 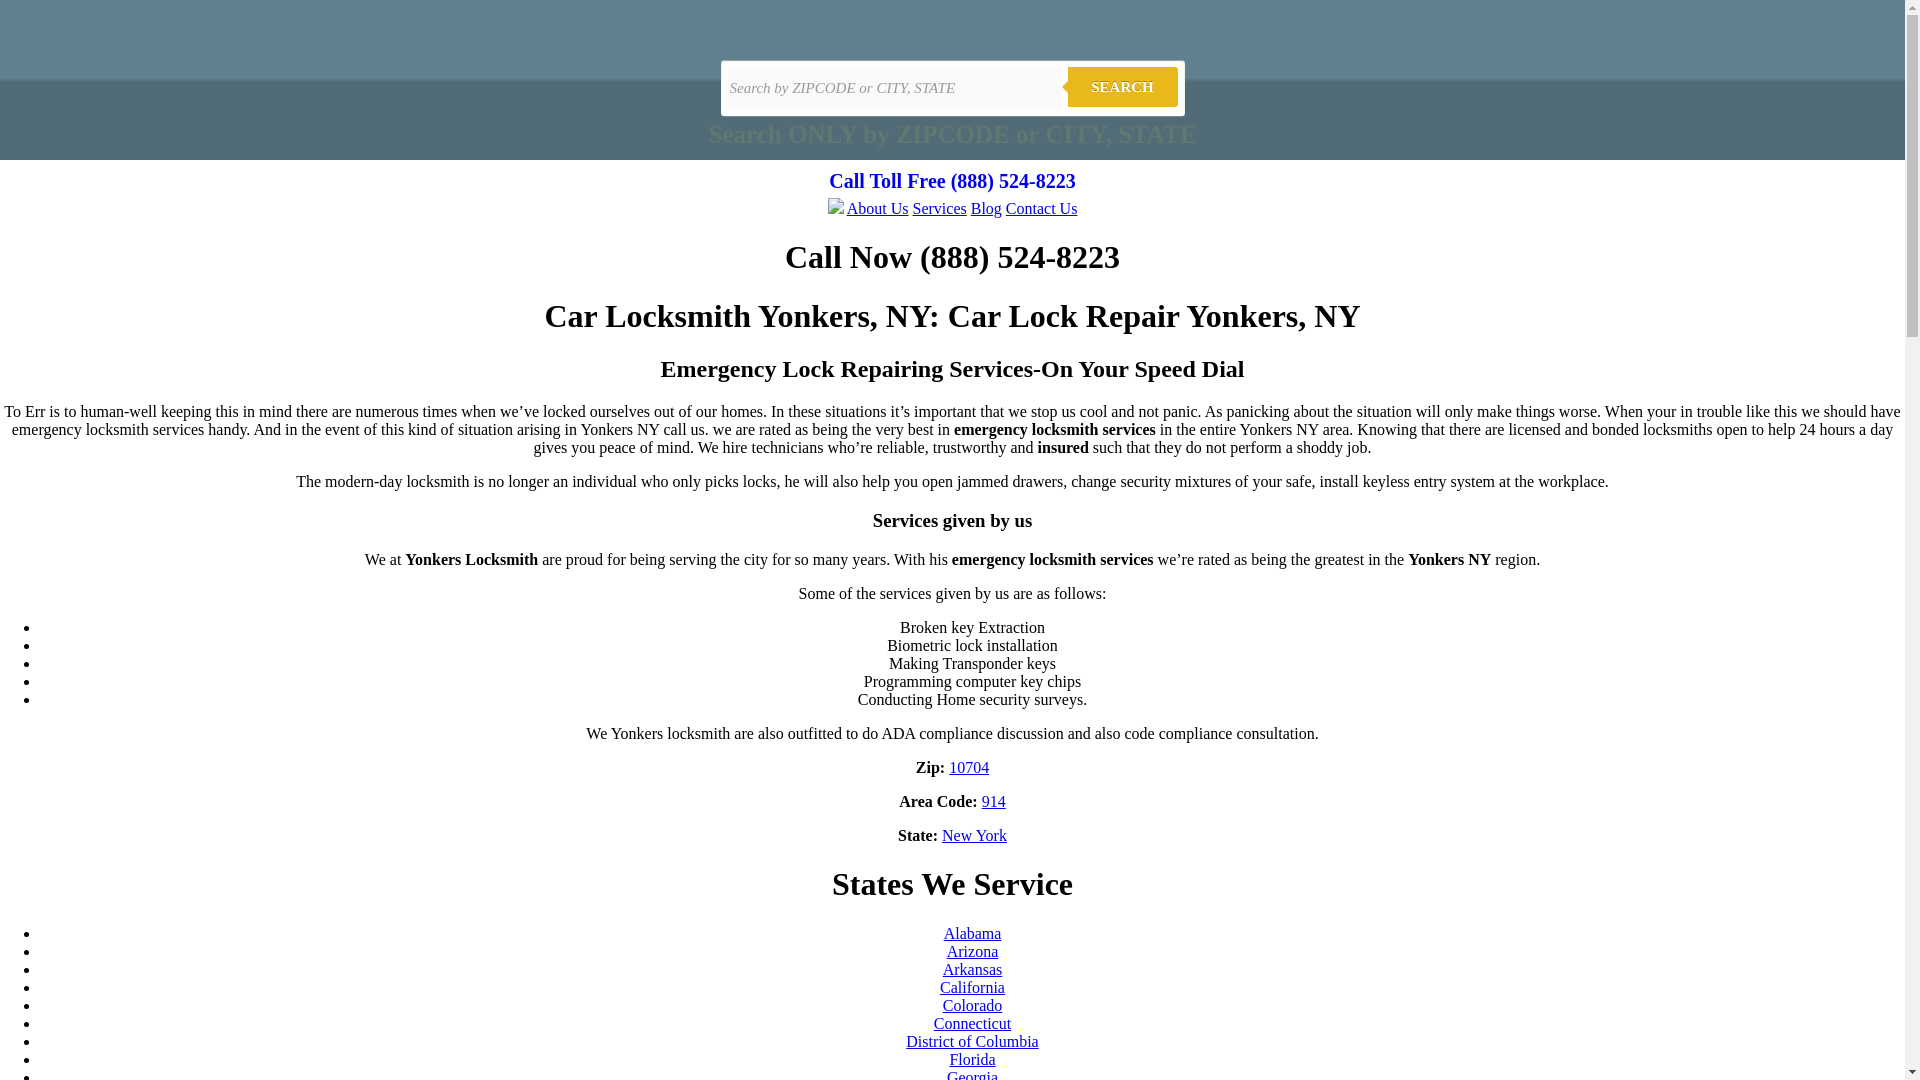 I want to click on 914, so click(x=994, y=801).